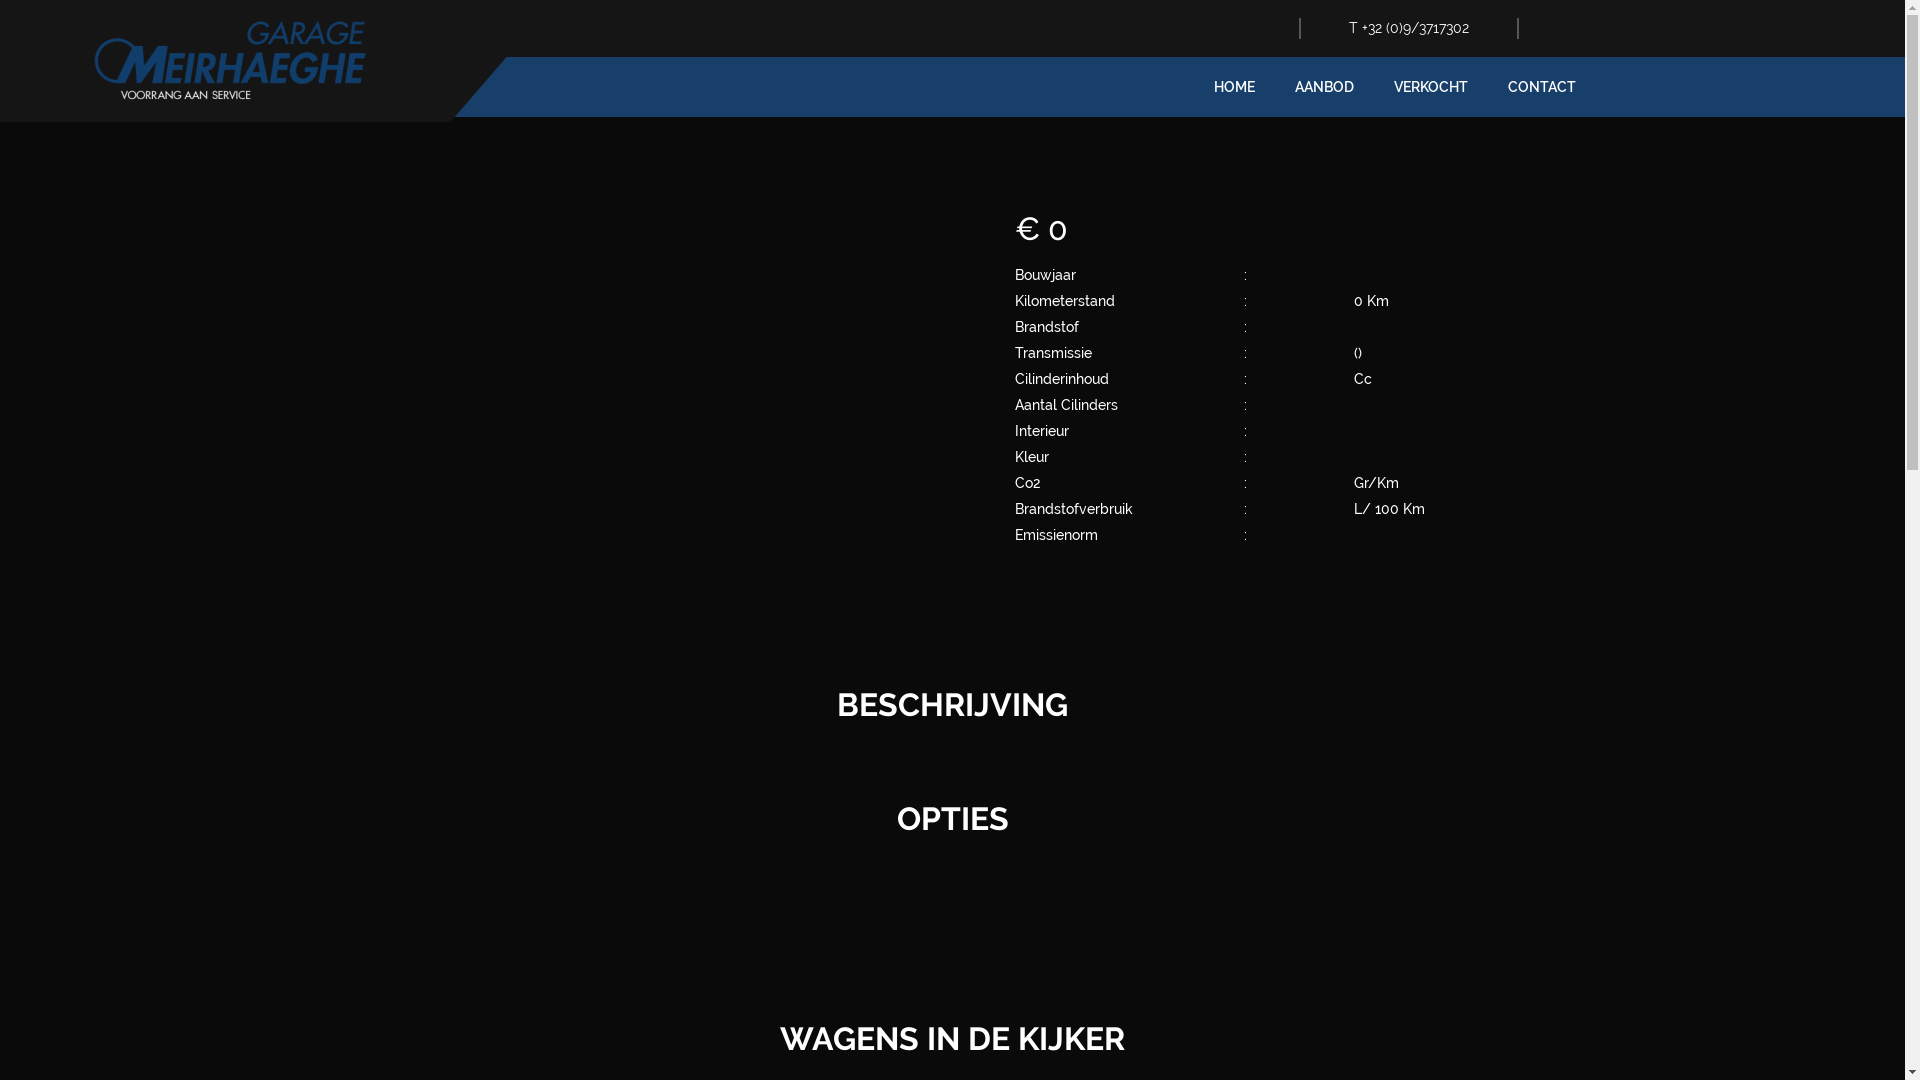 The height and width of the screenshot is (1080, 1920). What do you see at coordinates (1431, 87) in the screenshot?
I see `VERKOCHT` at bounding box center [1431, 87].